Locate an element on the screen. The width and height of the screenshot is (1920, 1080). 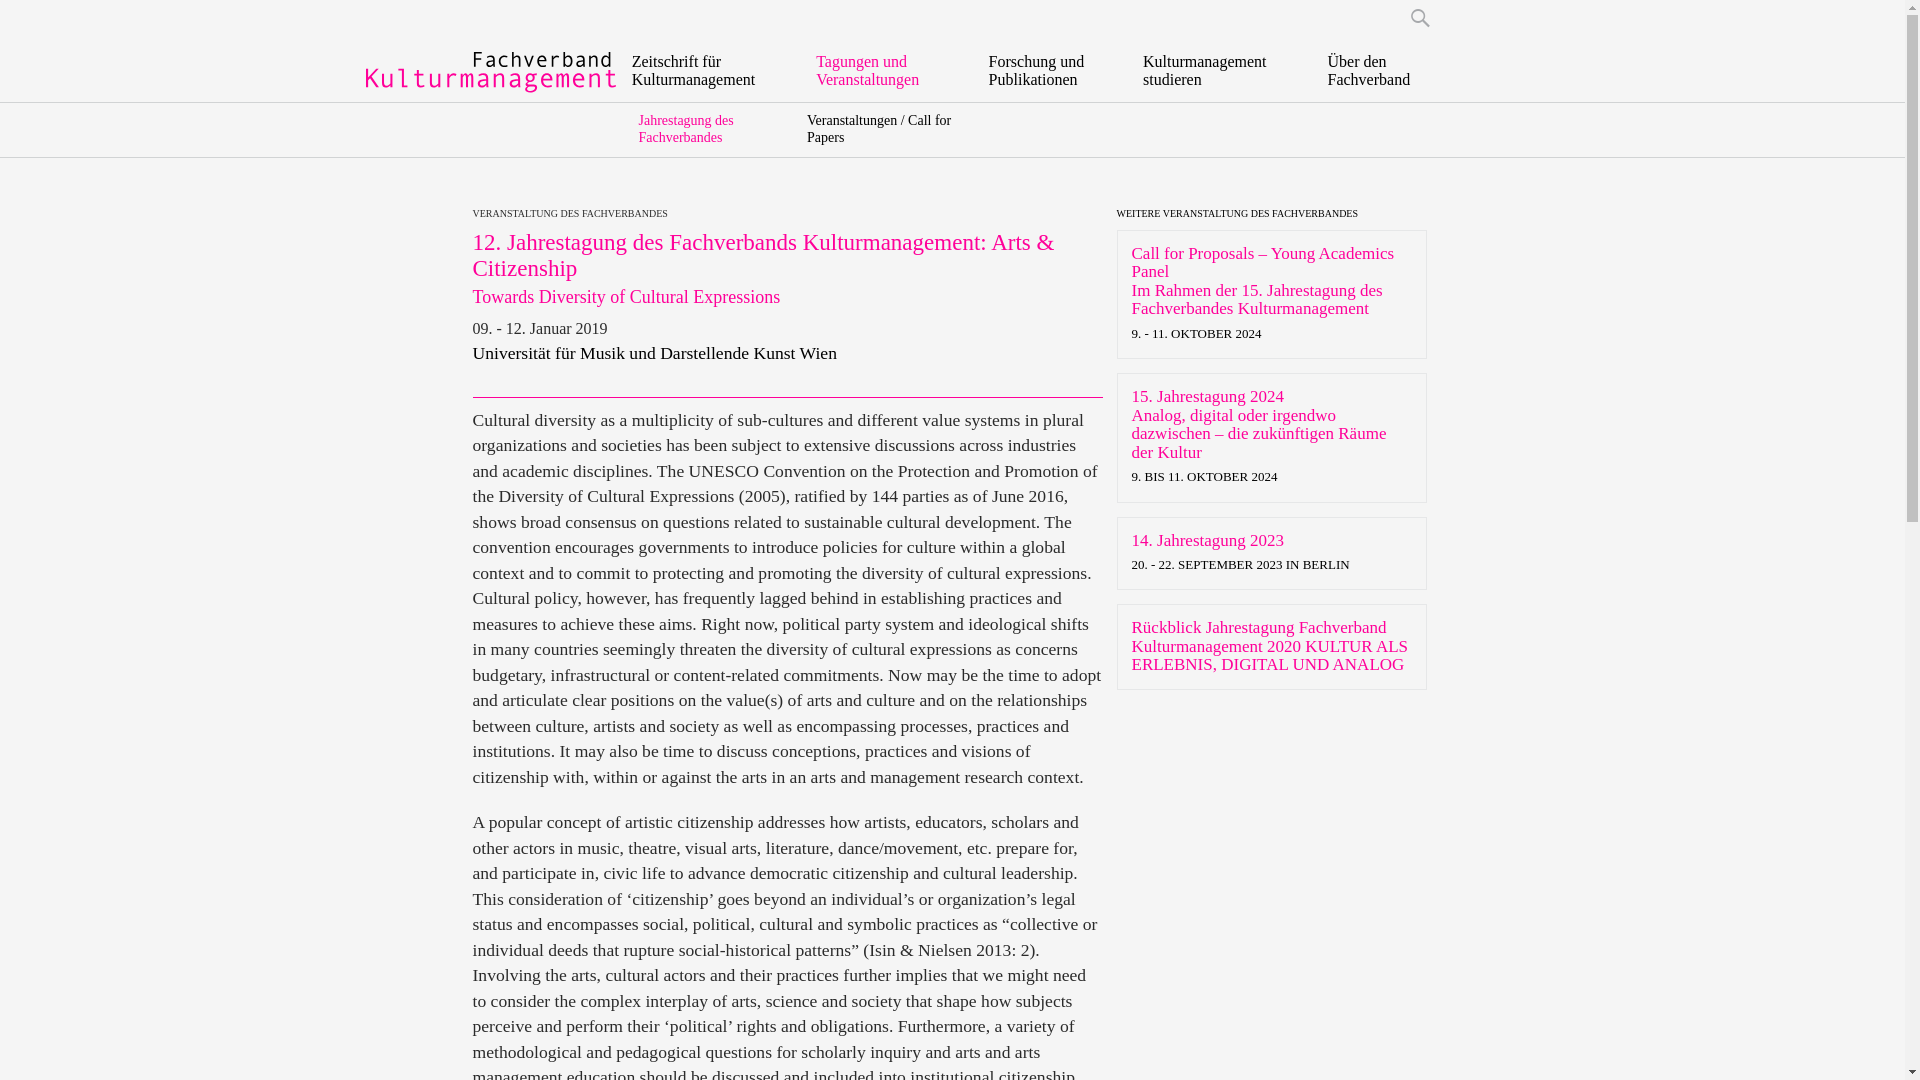
Tagungen und Veranstaltungen is located at coordinates (887, 71).